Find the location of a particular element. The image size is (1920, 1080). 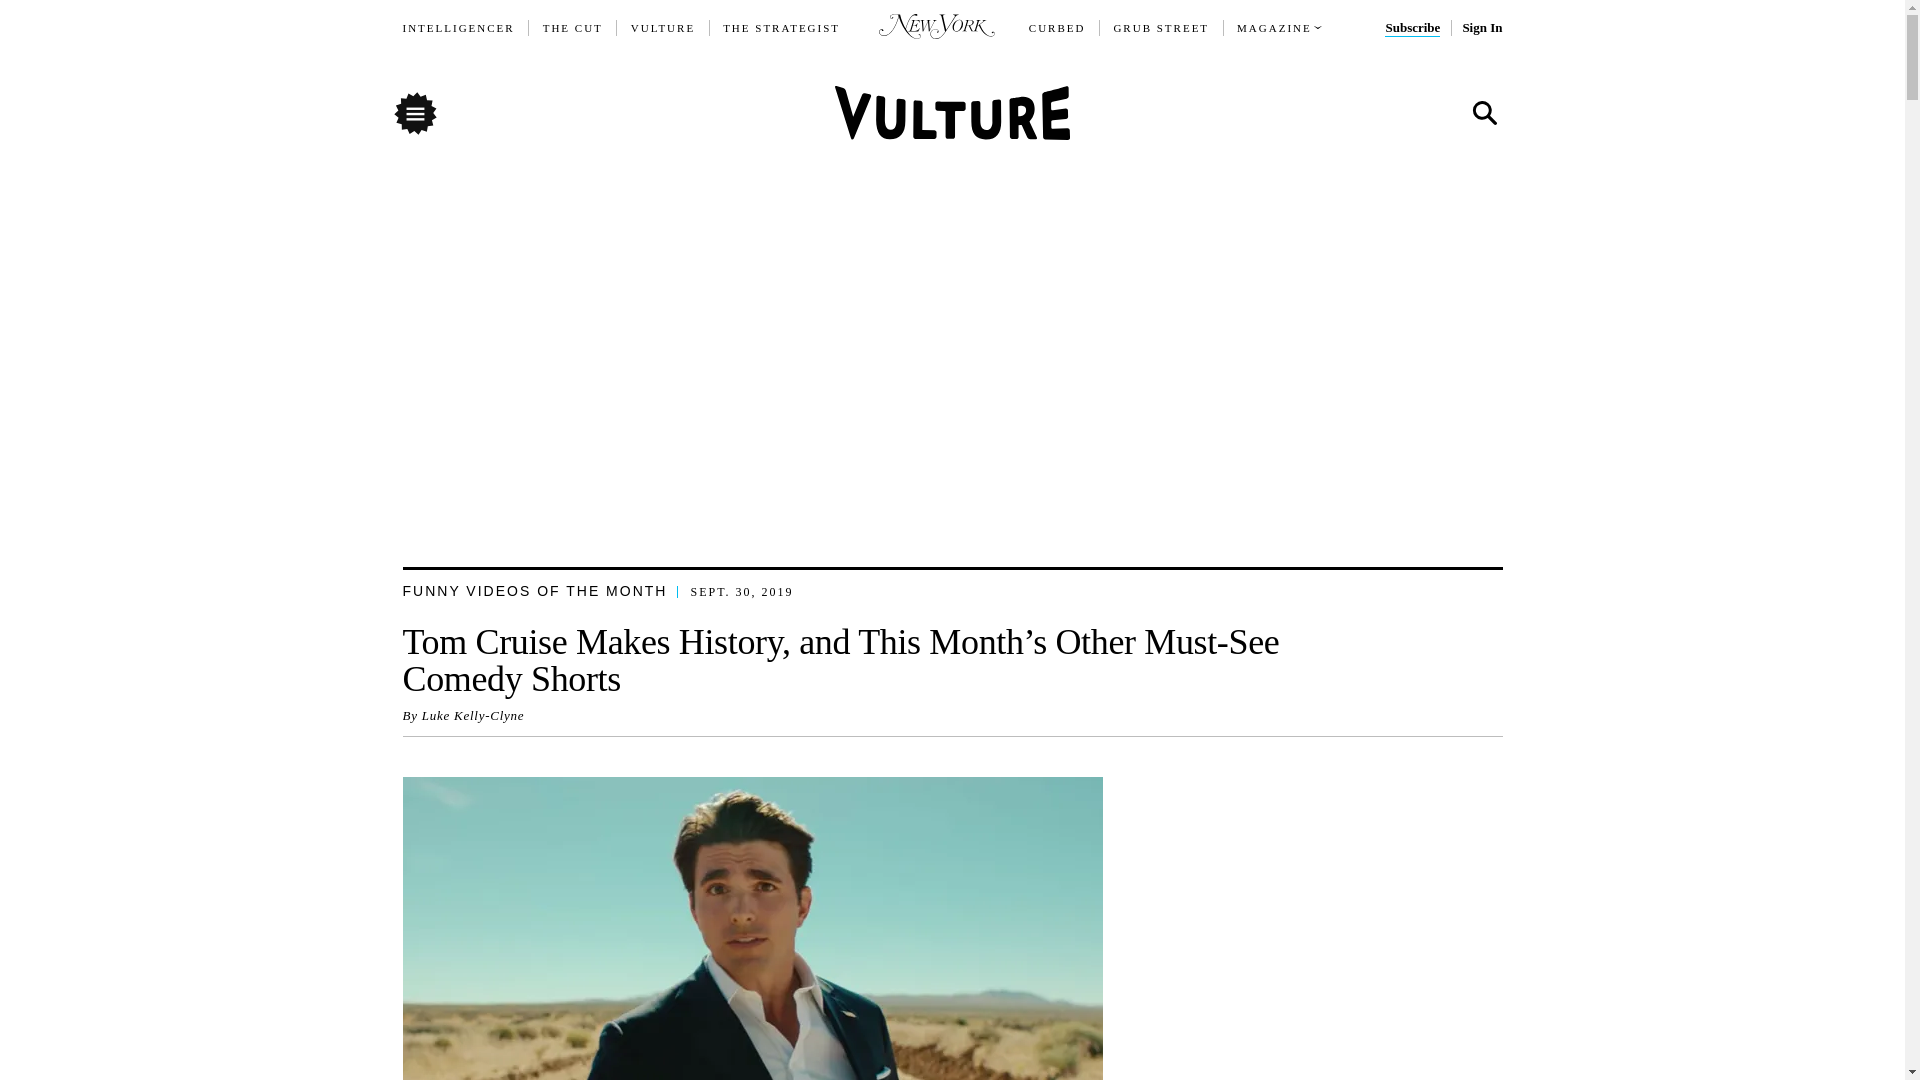

Search is located at coordinates (1483, 114).